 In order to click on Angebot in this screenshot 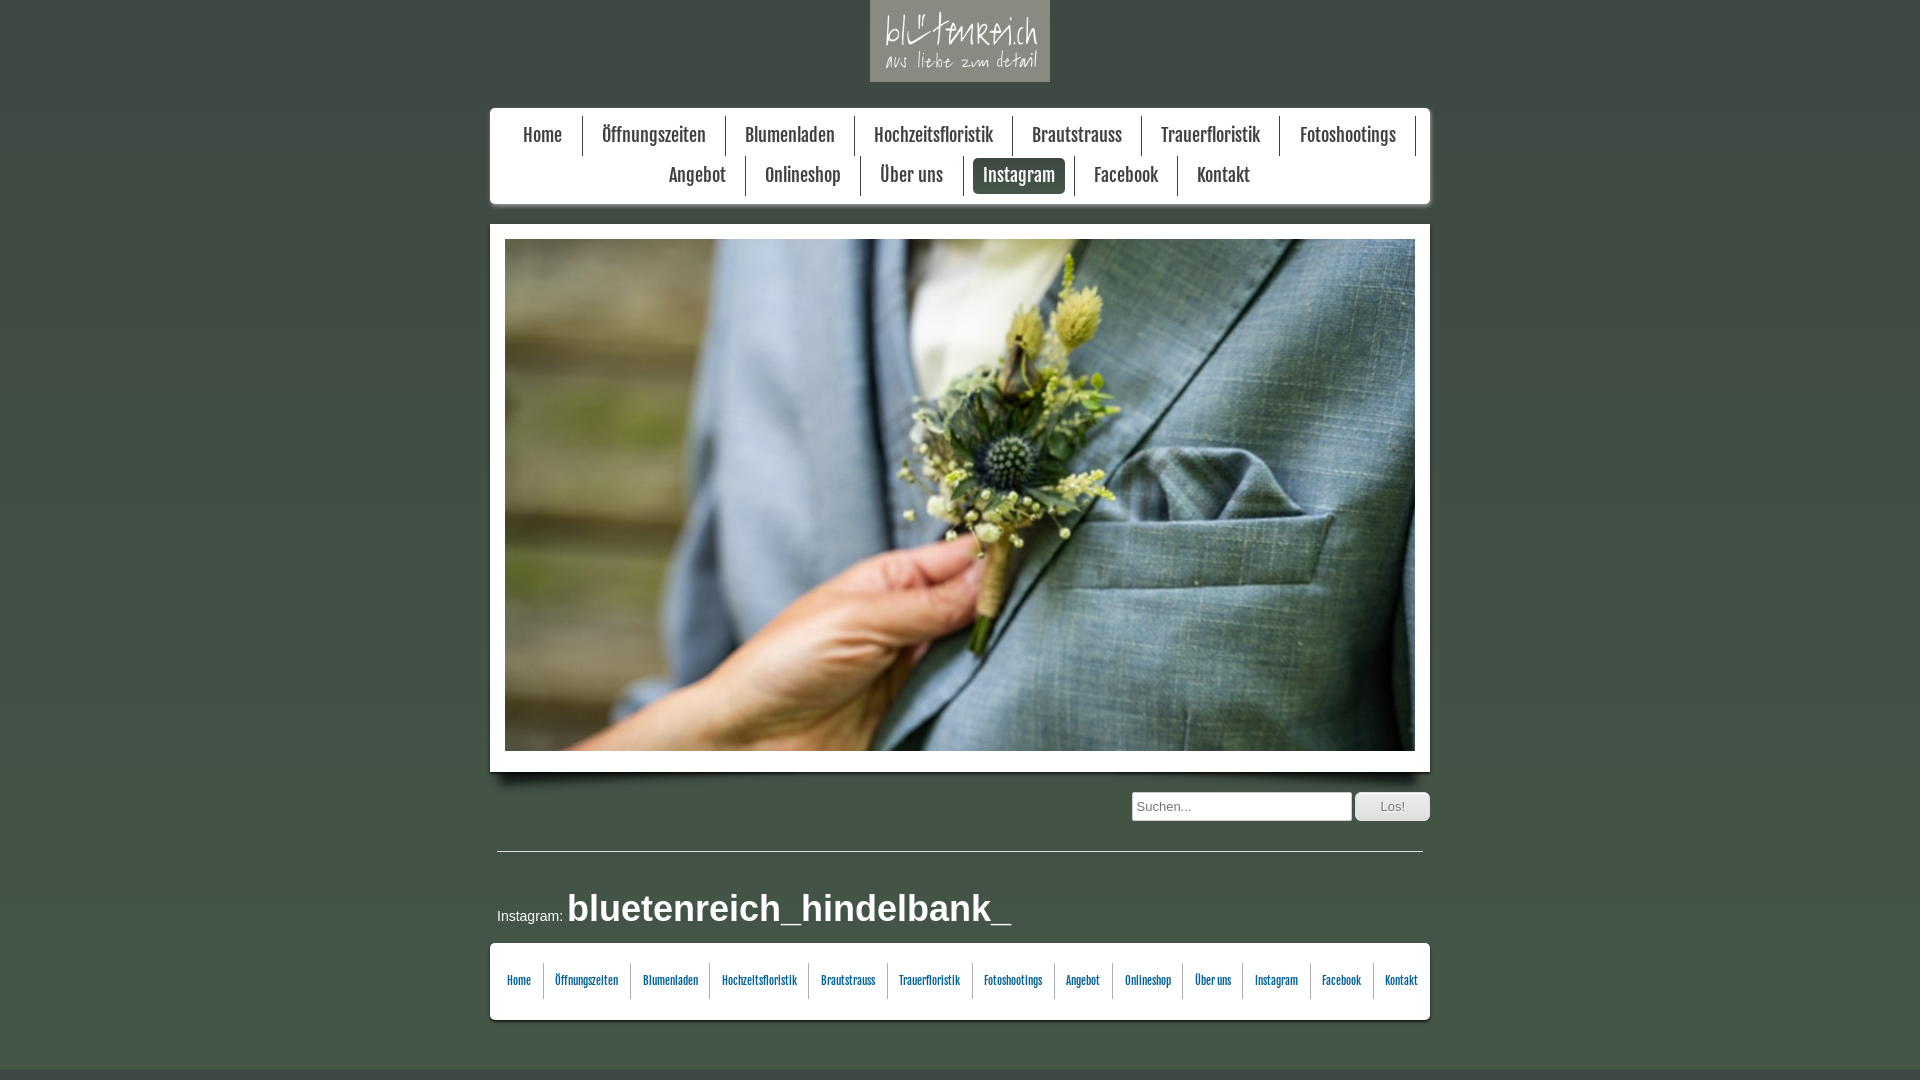, I will do `click(1083, 980)`.